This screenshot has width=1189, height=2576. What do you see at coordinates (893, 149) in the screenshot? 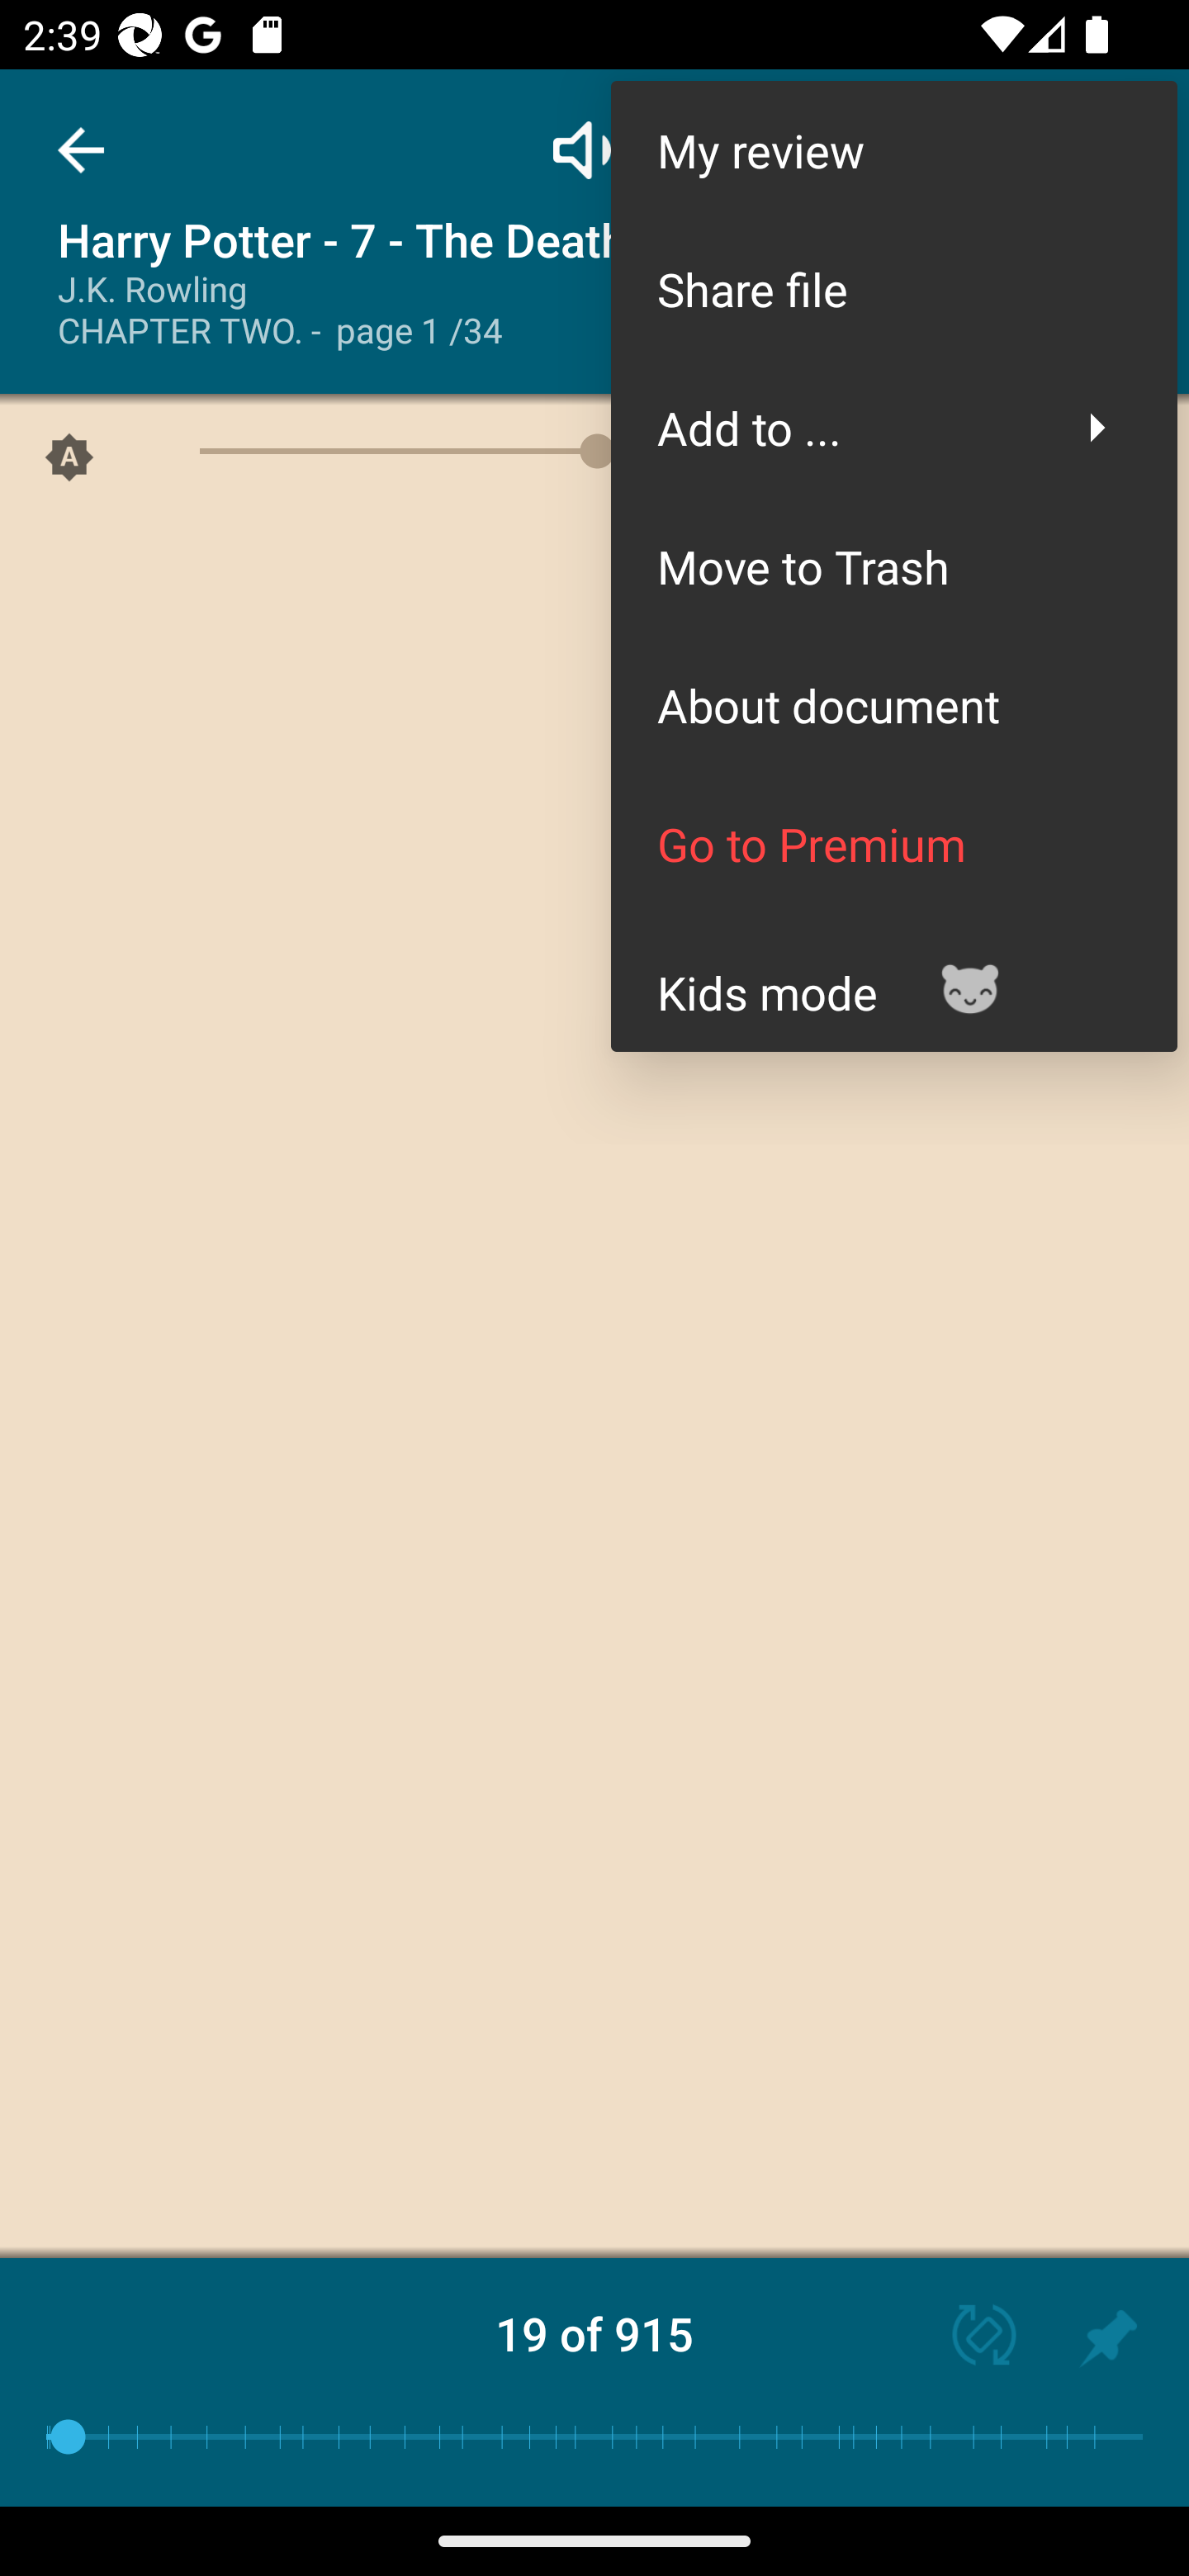
I see `My review` at bounding box center [893, 149].